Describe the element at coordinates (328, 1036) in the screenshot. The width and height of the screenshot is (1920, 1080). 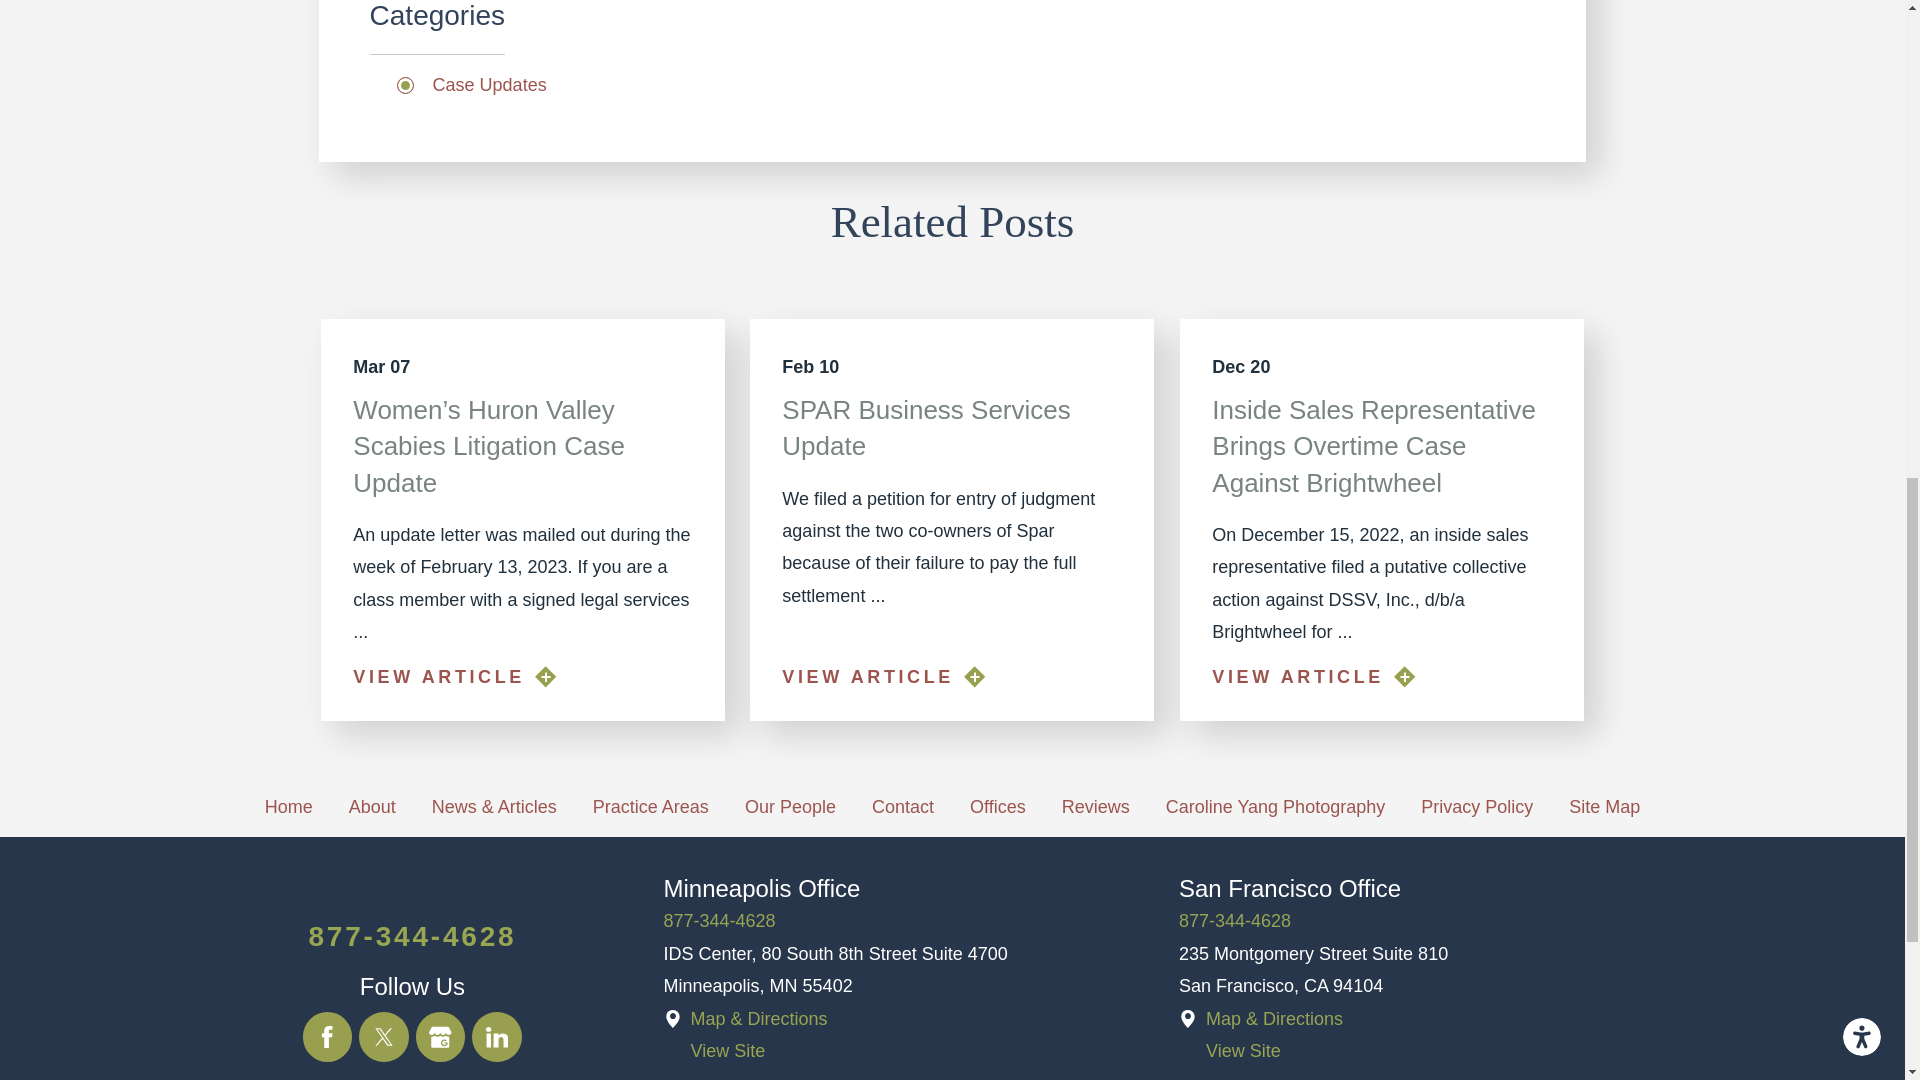
I see `Facebook` at that location.